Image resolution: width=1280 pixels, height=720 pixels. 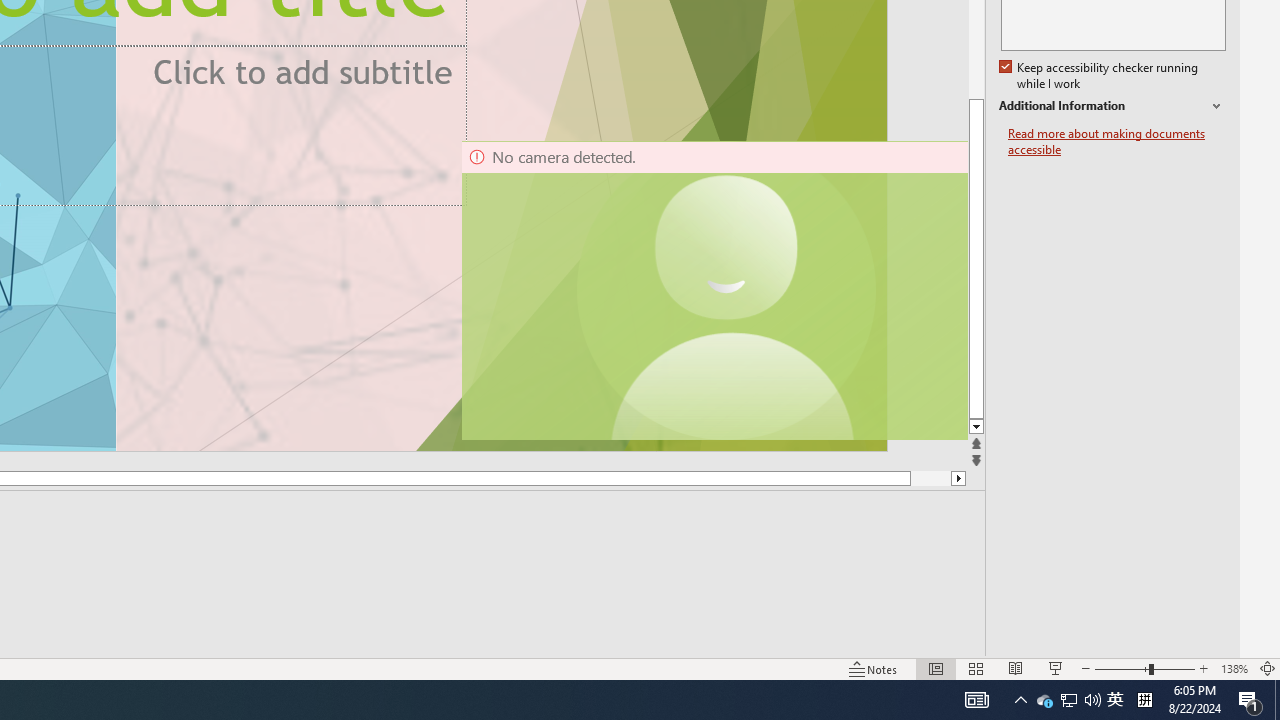 I want to click on Zoom 138%, so click(x=1234, y=668).